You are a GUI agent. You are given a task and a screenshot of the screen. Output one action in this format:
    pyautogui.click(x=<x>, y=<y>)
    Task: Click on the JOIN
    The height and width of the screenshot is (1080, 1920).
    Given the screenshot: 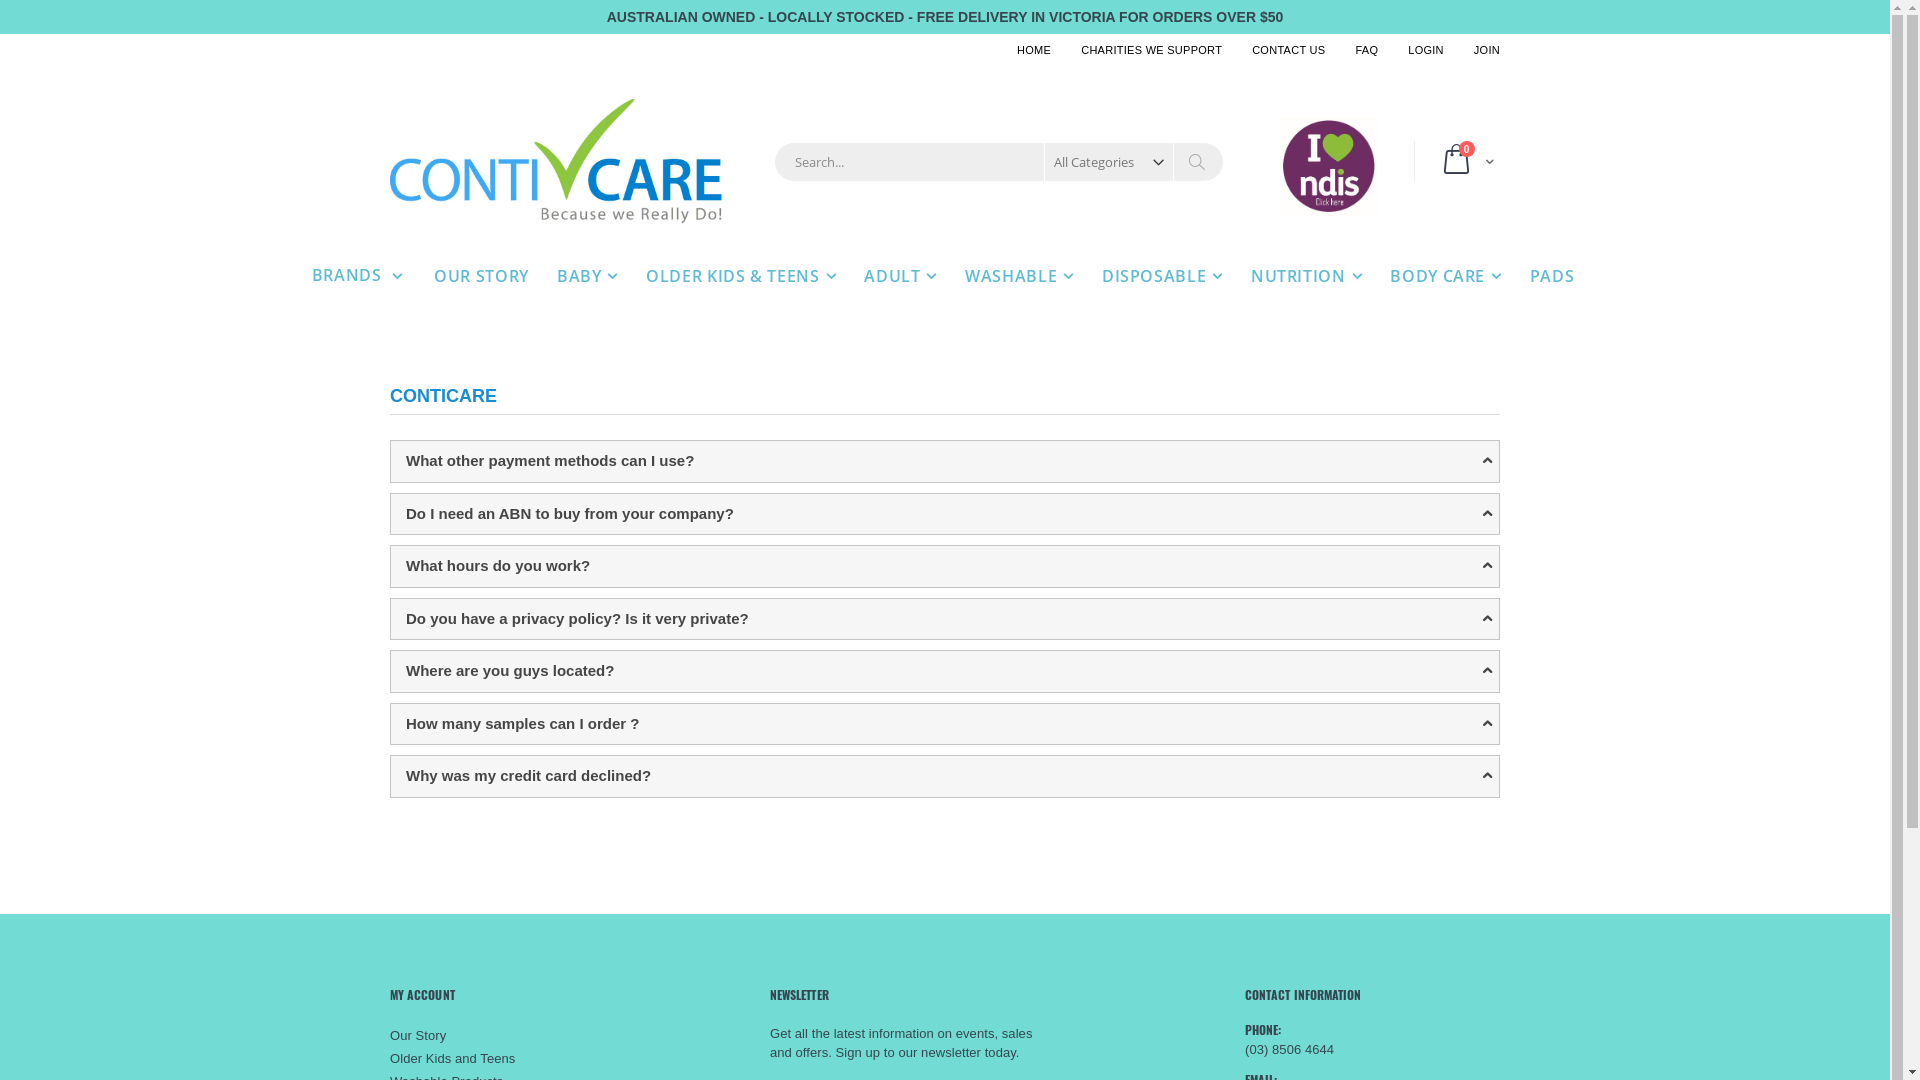 What is the action you would take?
    pyautogui.click(x=1480, y=50)
    